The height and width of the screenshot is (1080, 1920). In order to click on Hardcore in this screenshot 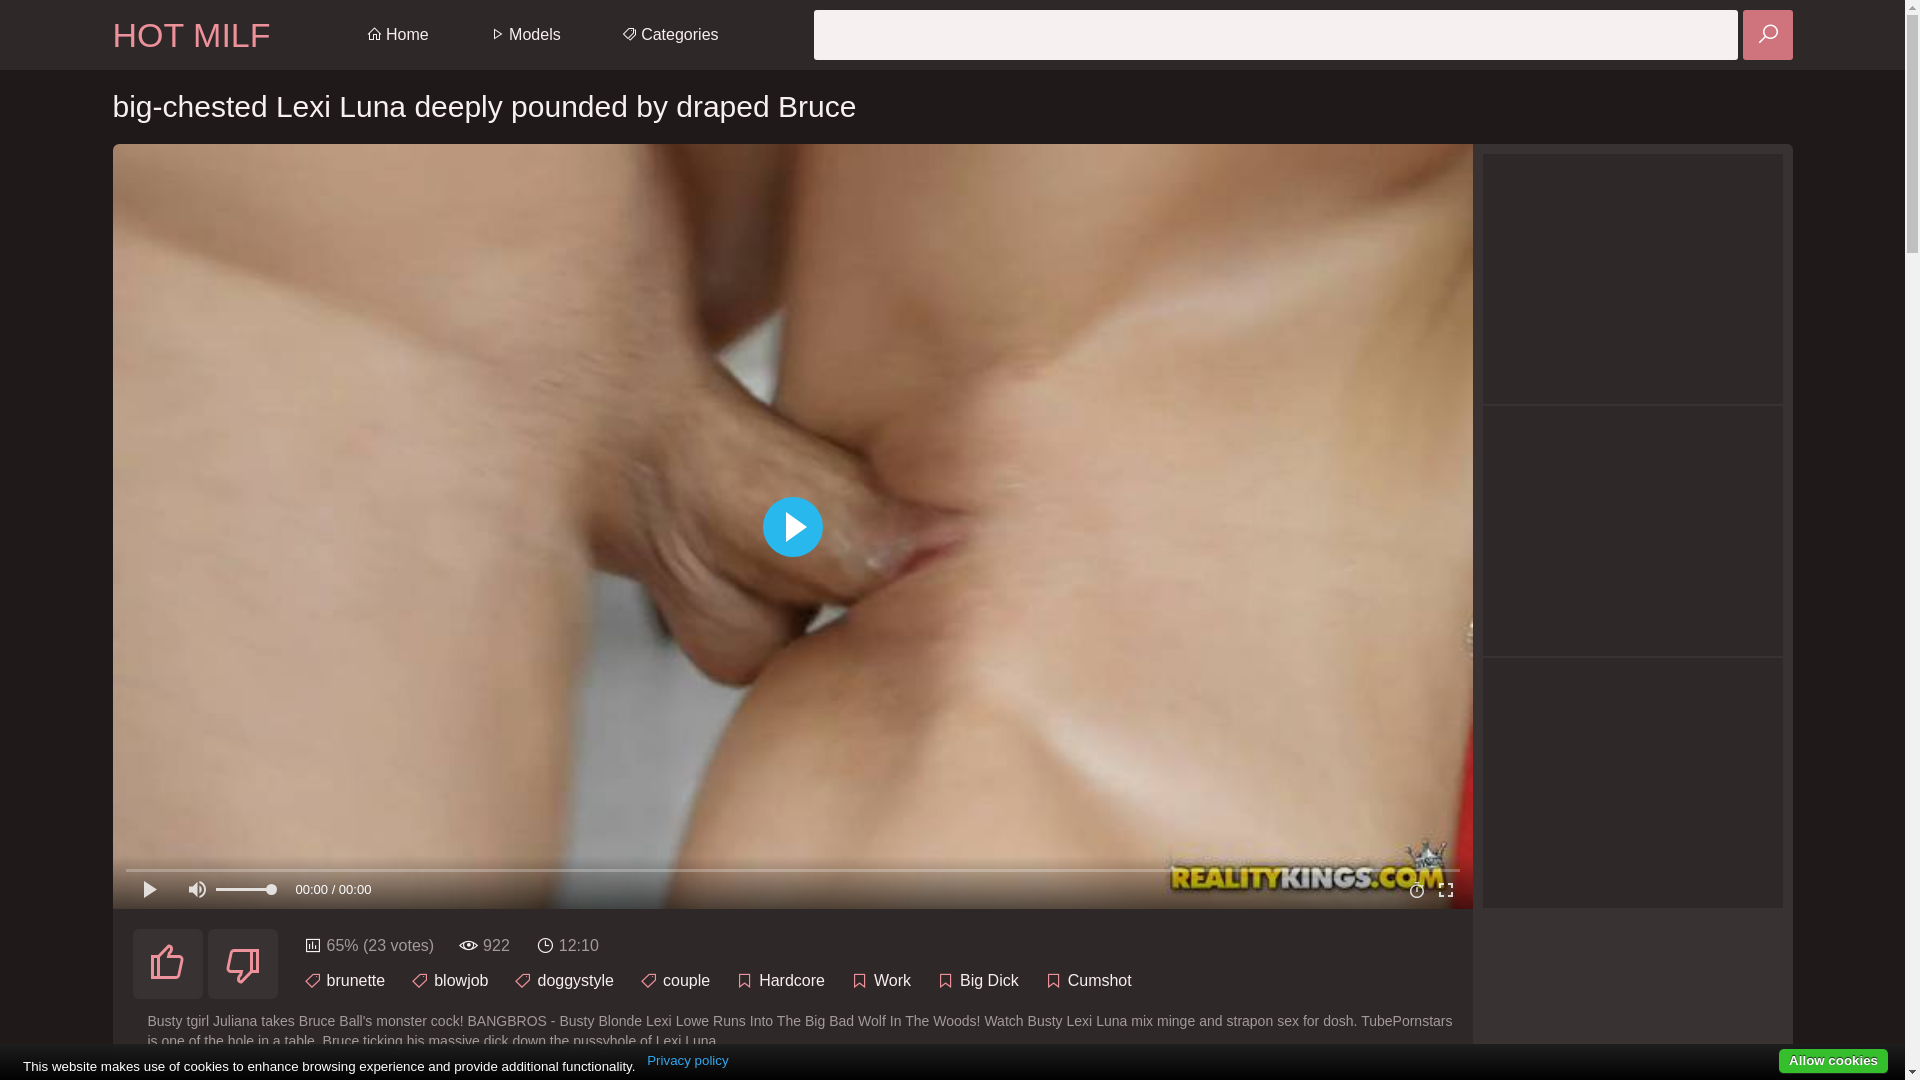, I will do `click(792, 980)`.